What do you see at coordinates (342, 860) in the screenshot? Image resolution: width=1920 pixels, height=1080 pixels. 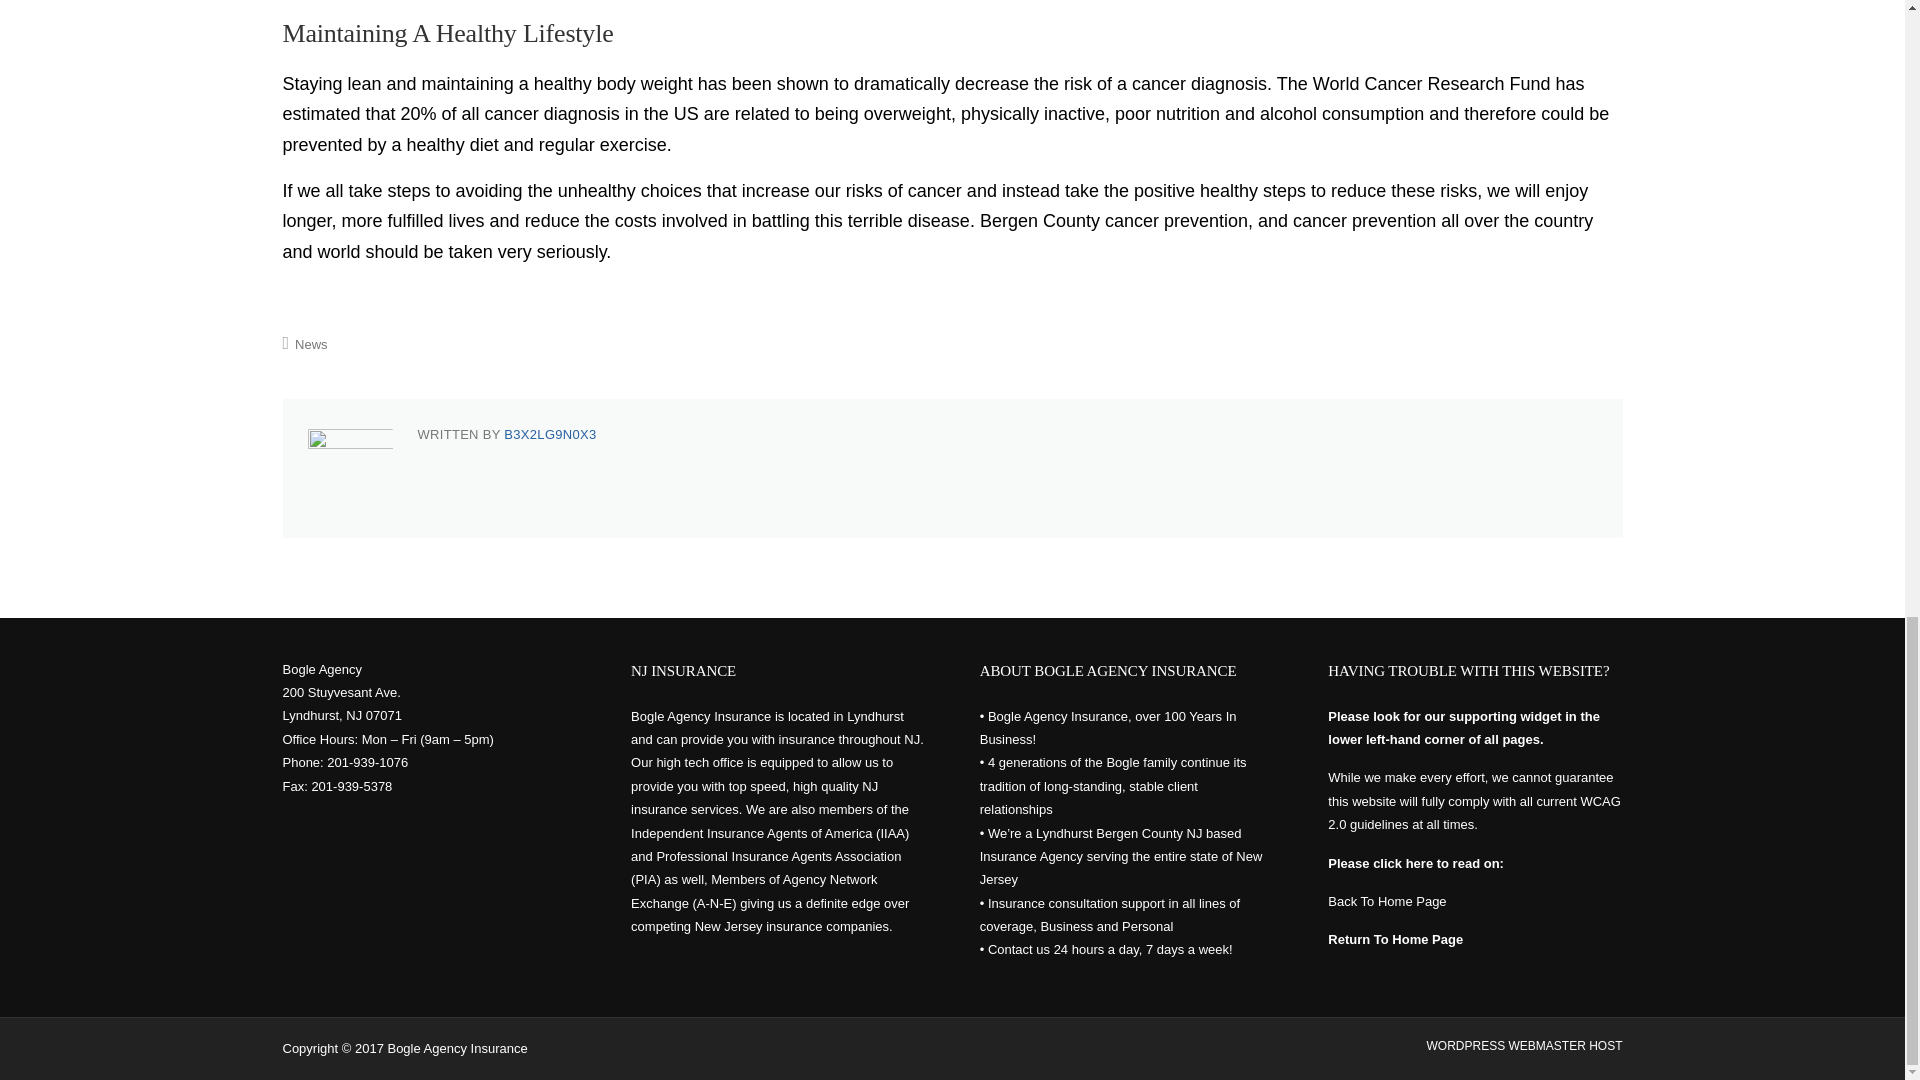 I see `Click for the BBB Business Review of Bogle Agency Insurance` at bounding box center [342, 860].